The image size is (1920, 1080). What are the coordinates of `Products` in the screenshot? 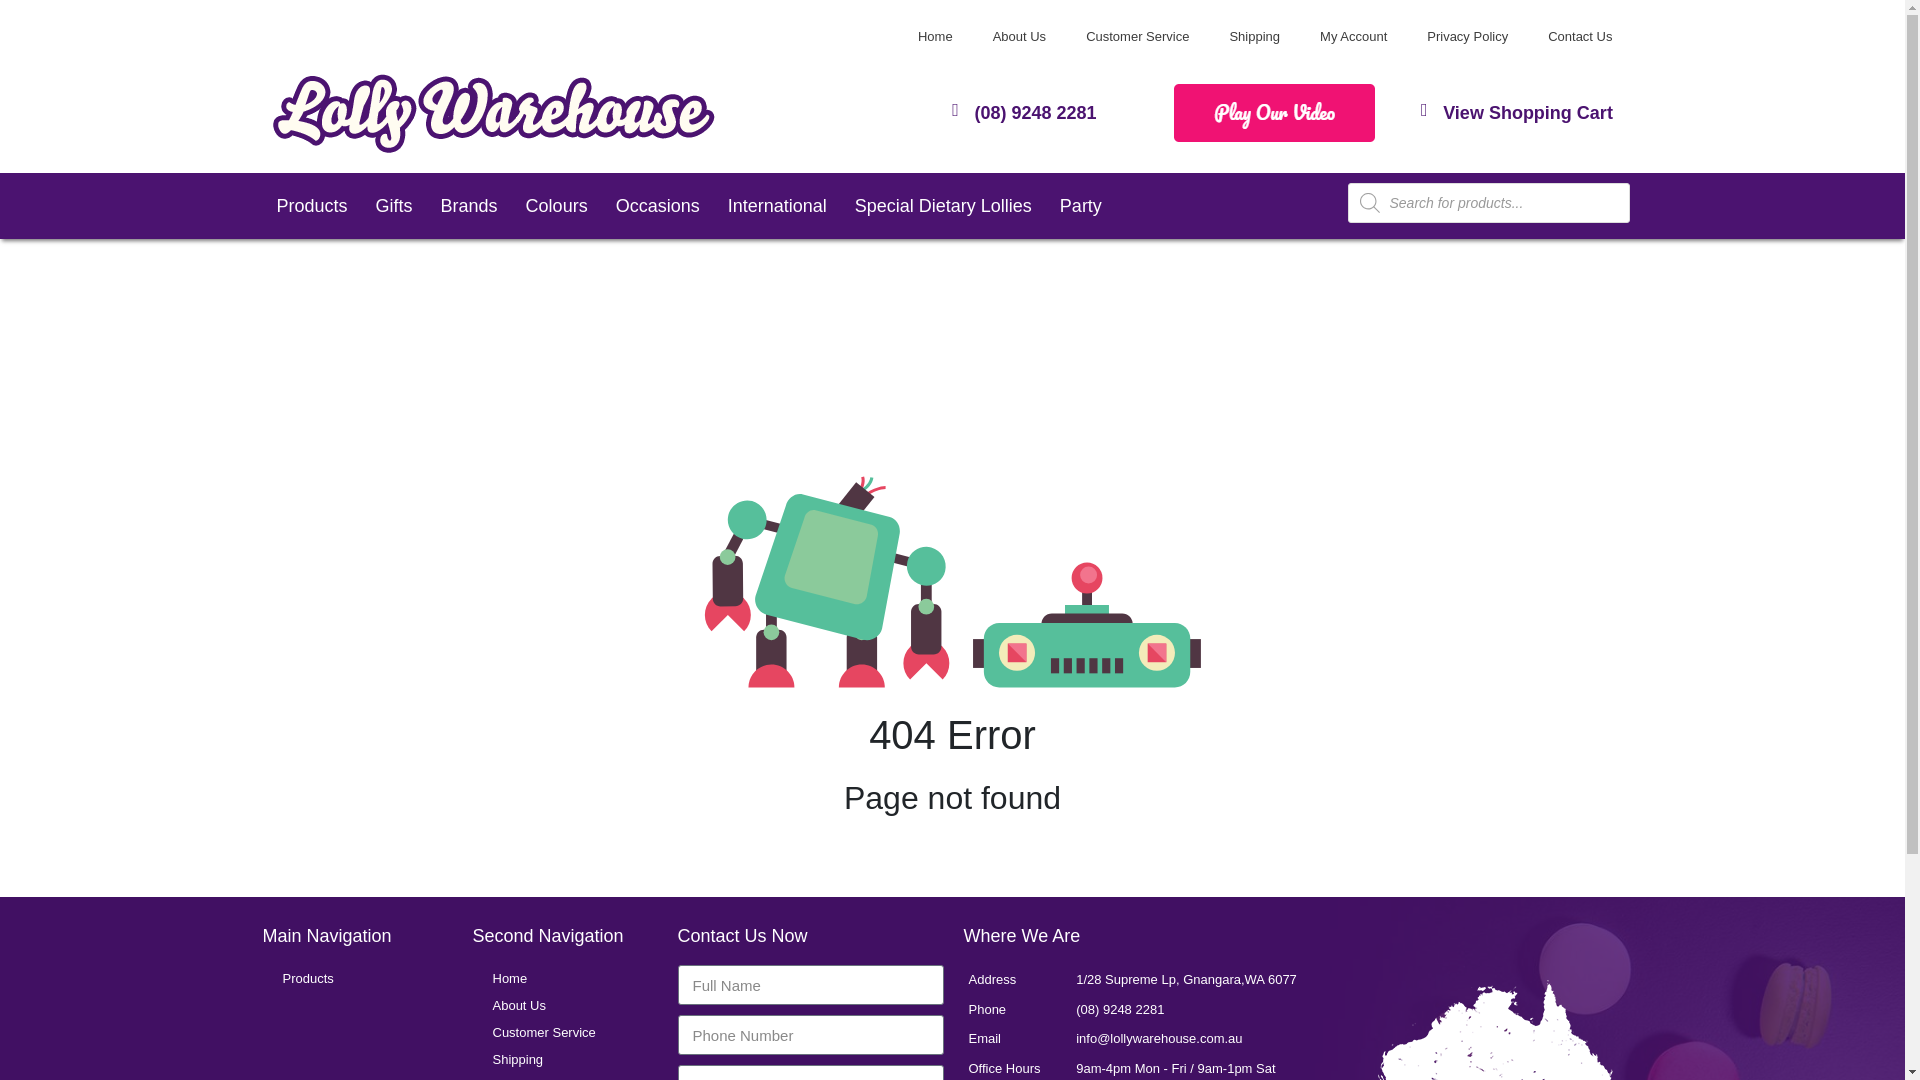 It's located at (310, 205).